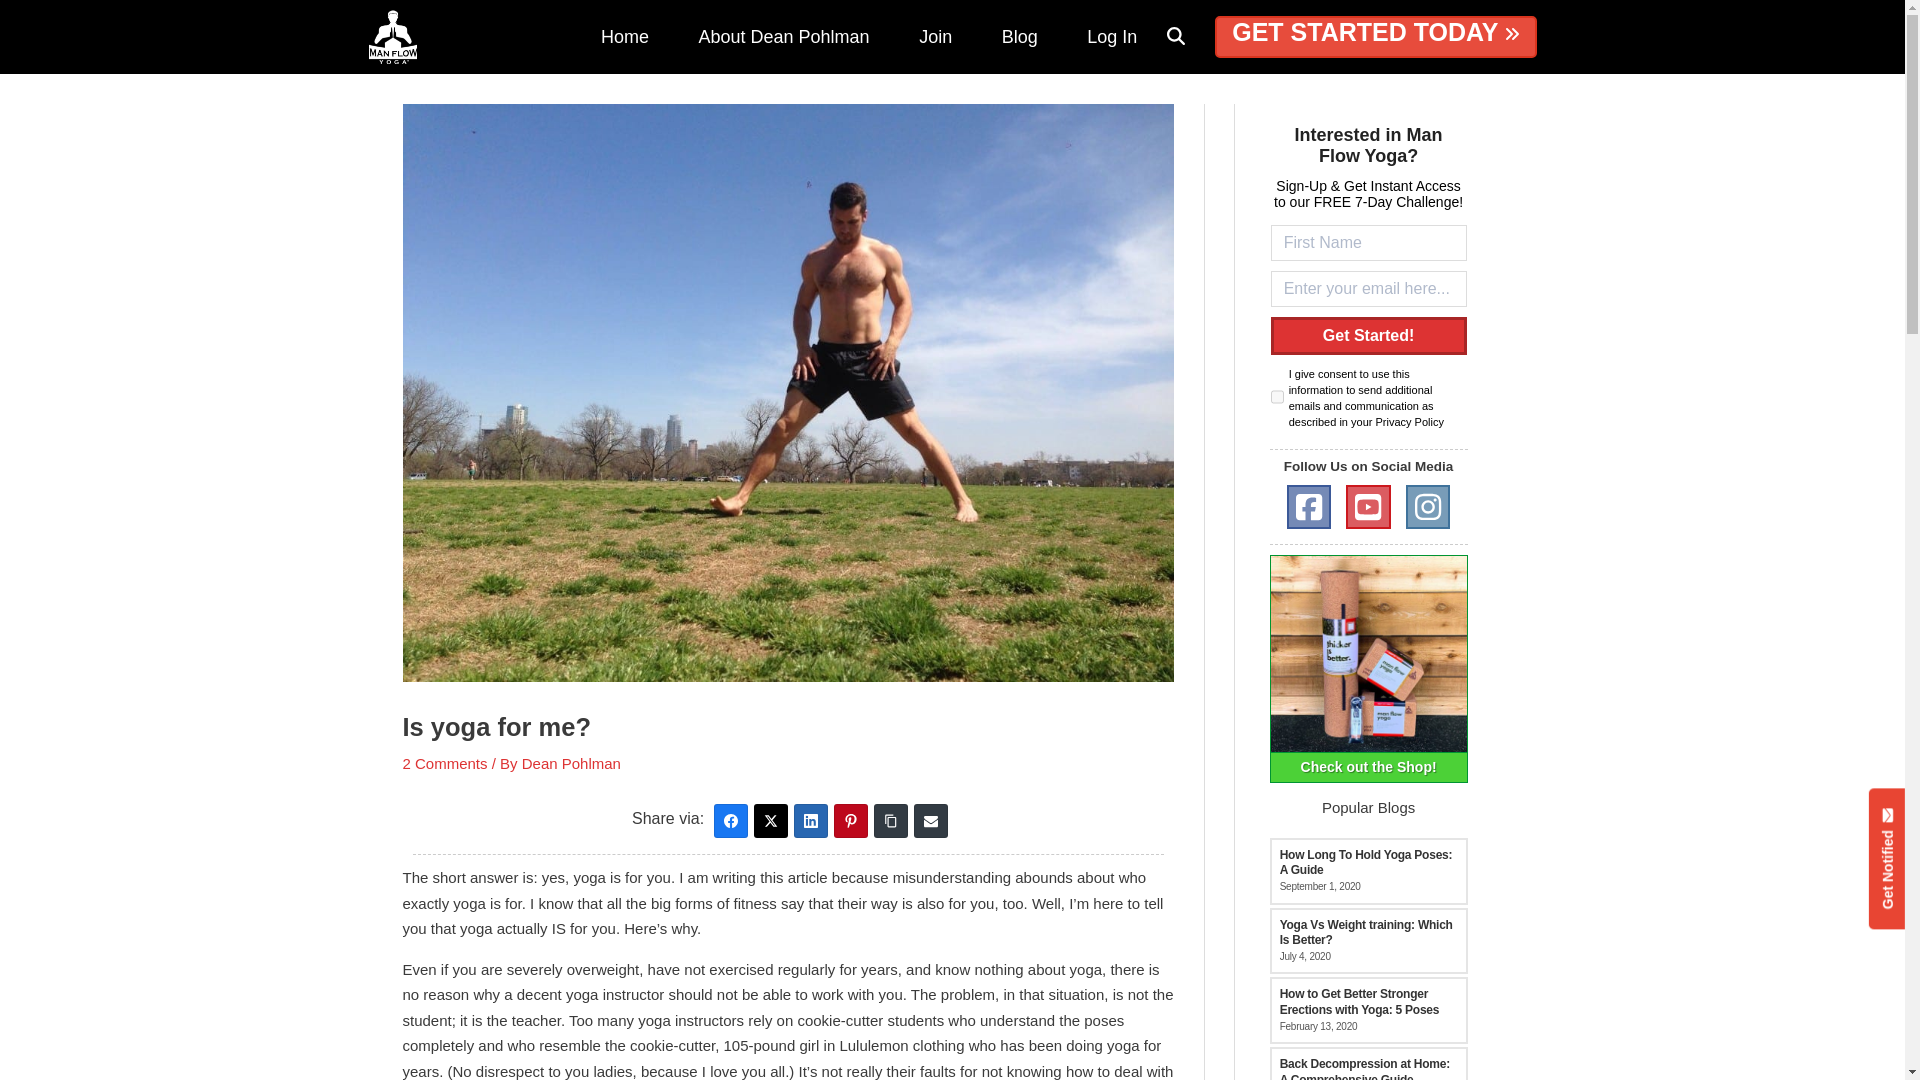  What do you see at coordinates (1368, 669) in the screenshot?
I see `Check out the Shop!` at bounding box center [1368, 669].